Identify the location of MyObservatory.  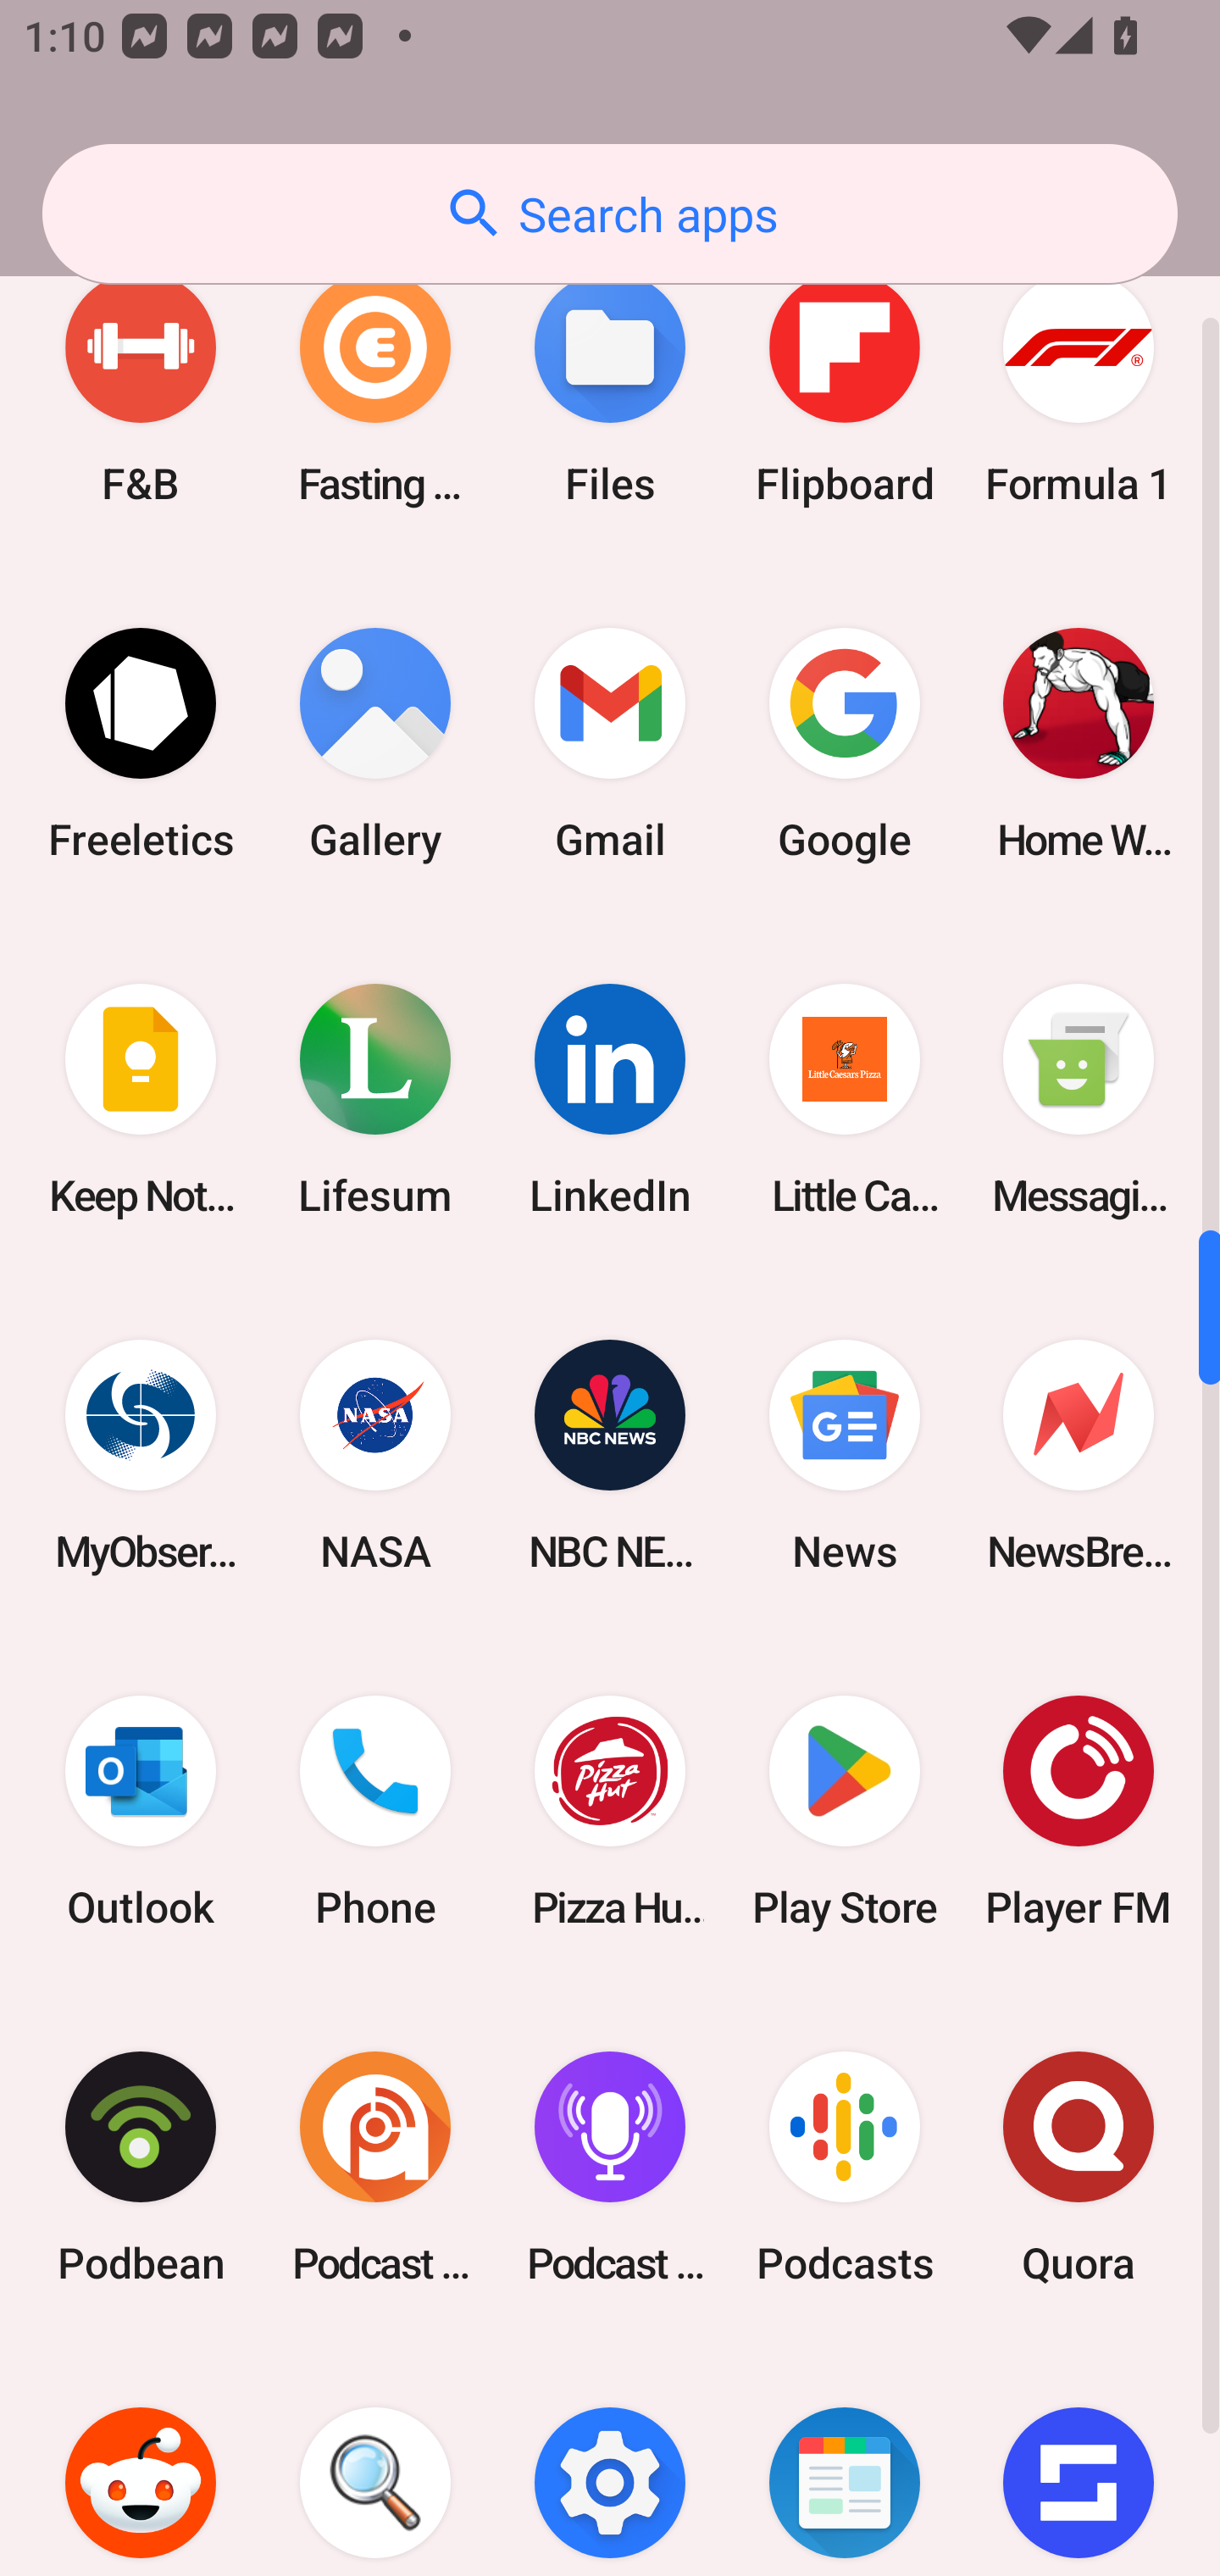
(141, 1455).